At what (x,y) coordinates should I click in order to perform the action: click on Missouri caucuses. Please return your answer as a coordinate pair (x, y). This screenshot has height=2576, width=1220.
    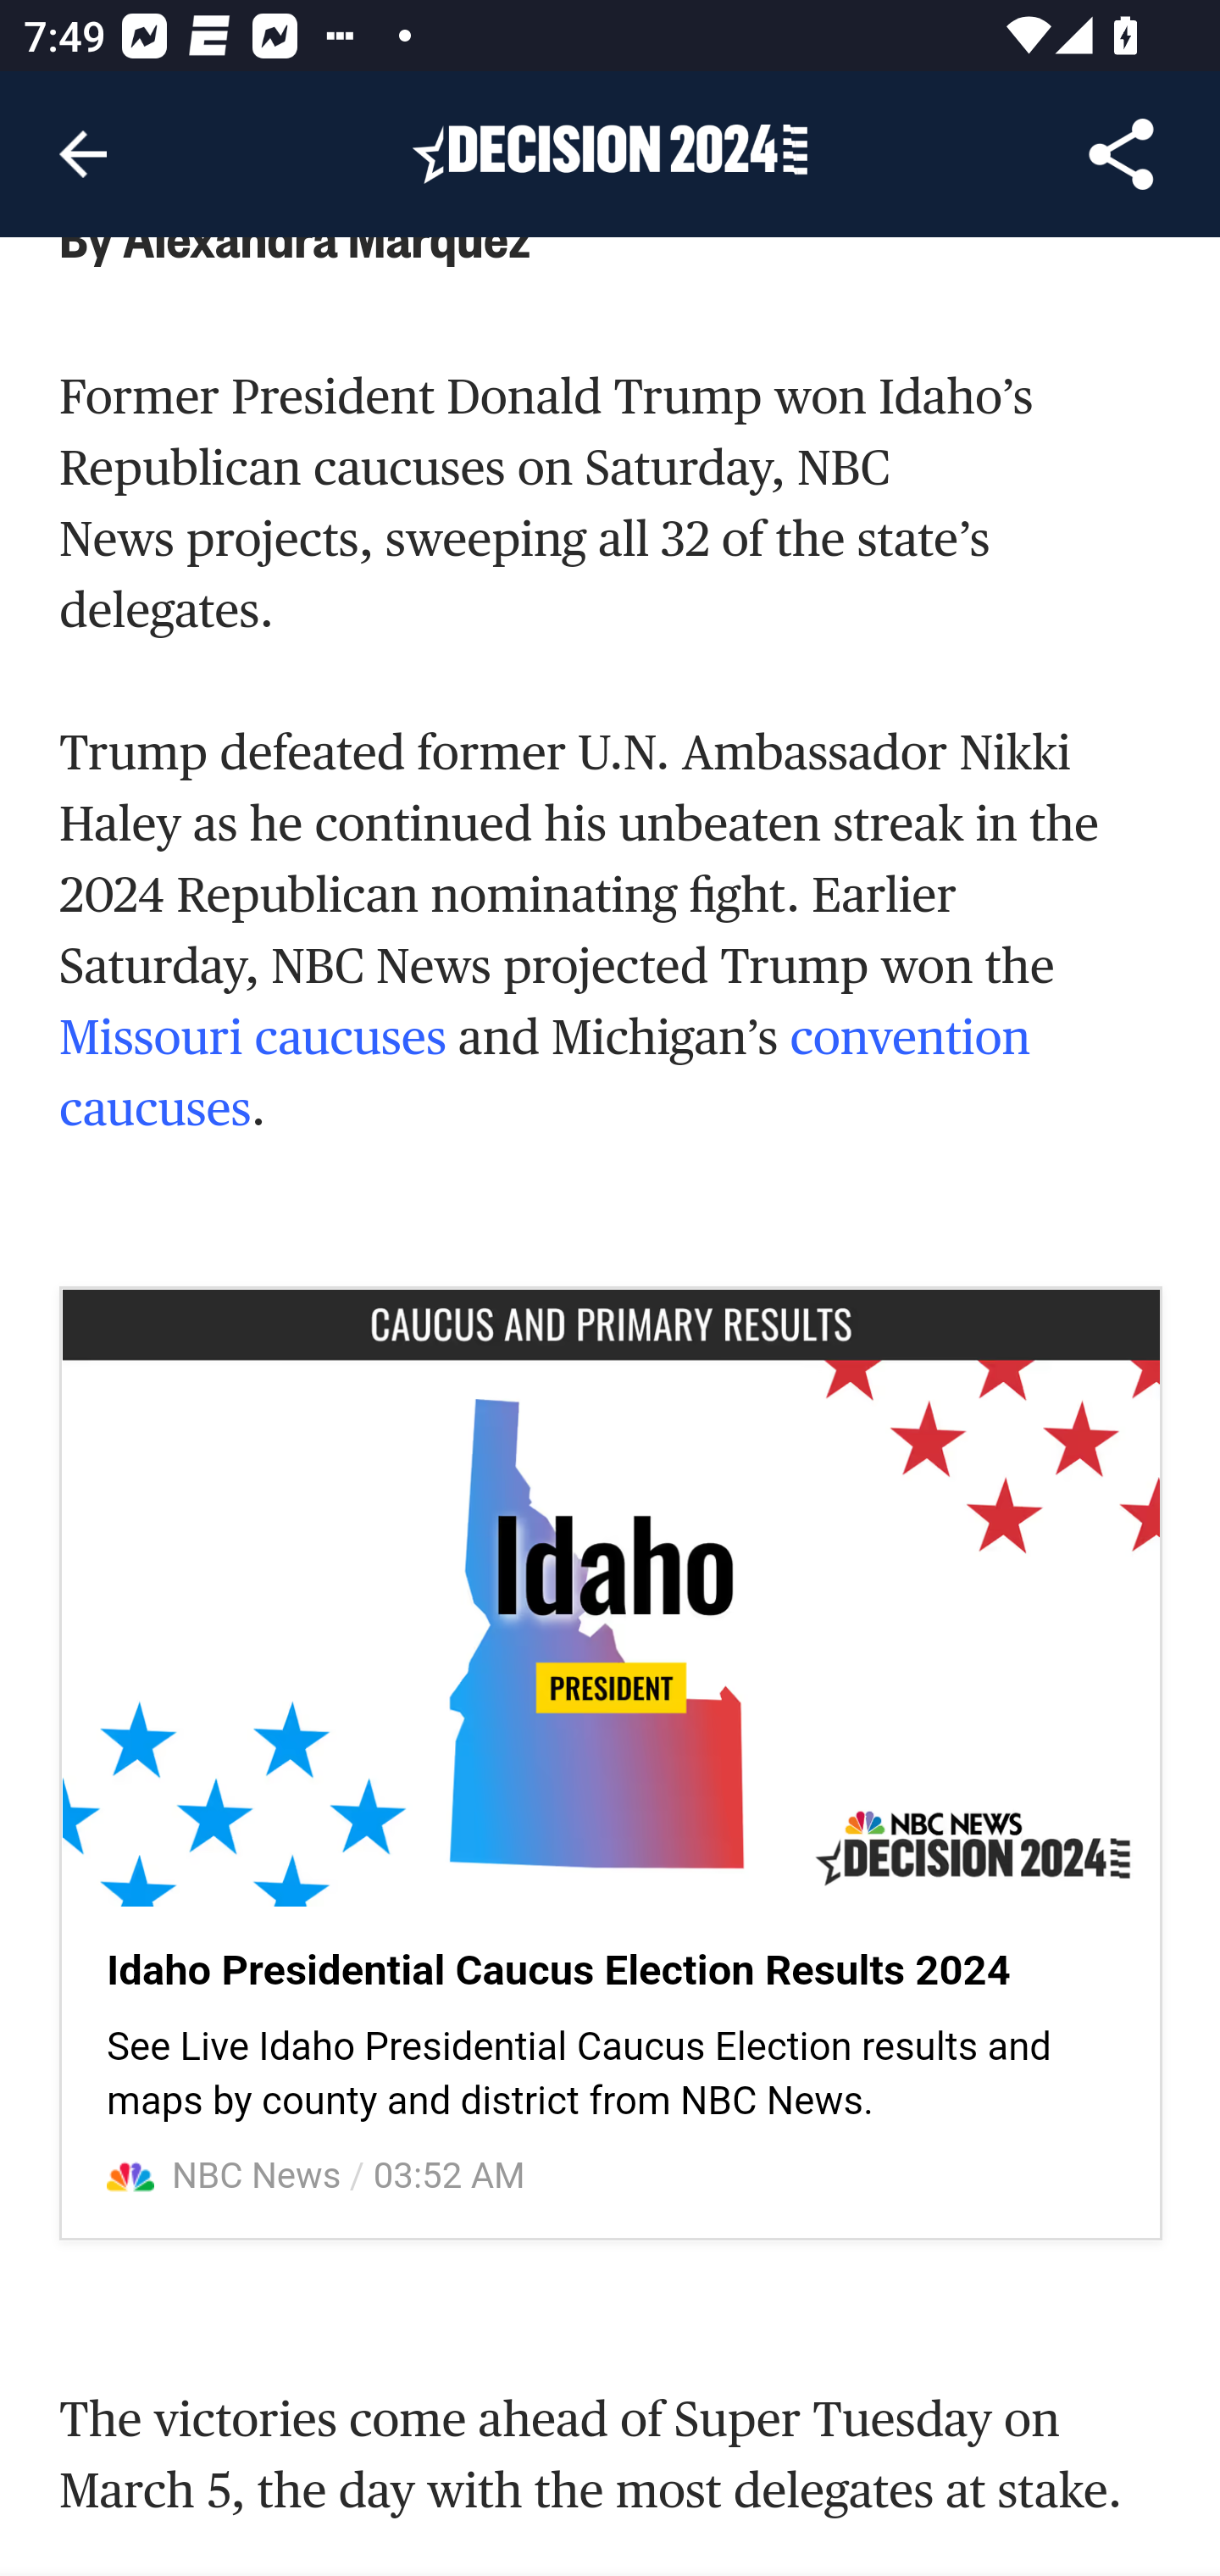
    Looking at the image, I should click on (253, 1039).